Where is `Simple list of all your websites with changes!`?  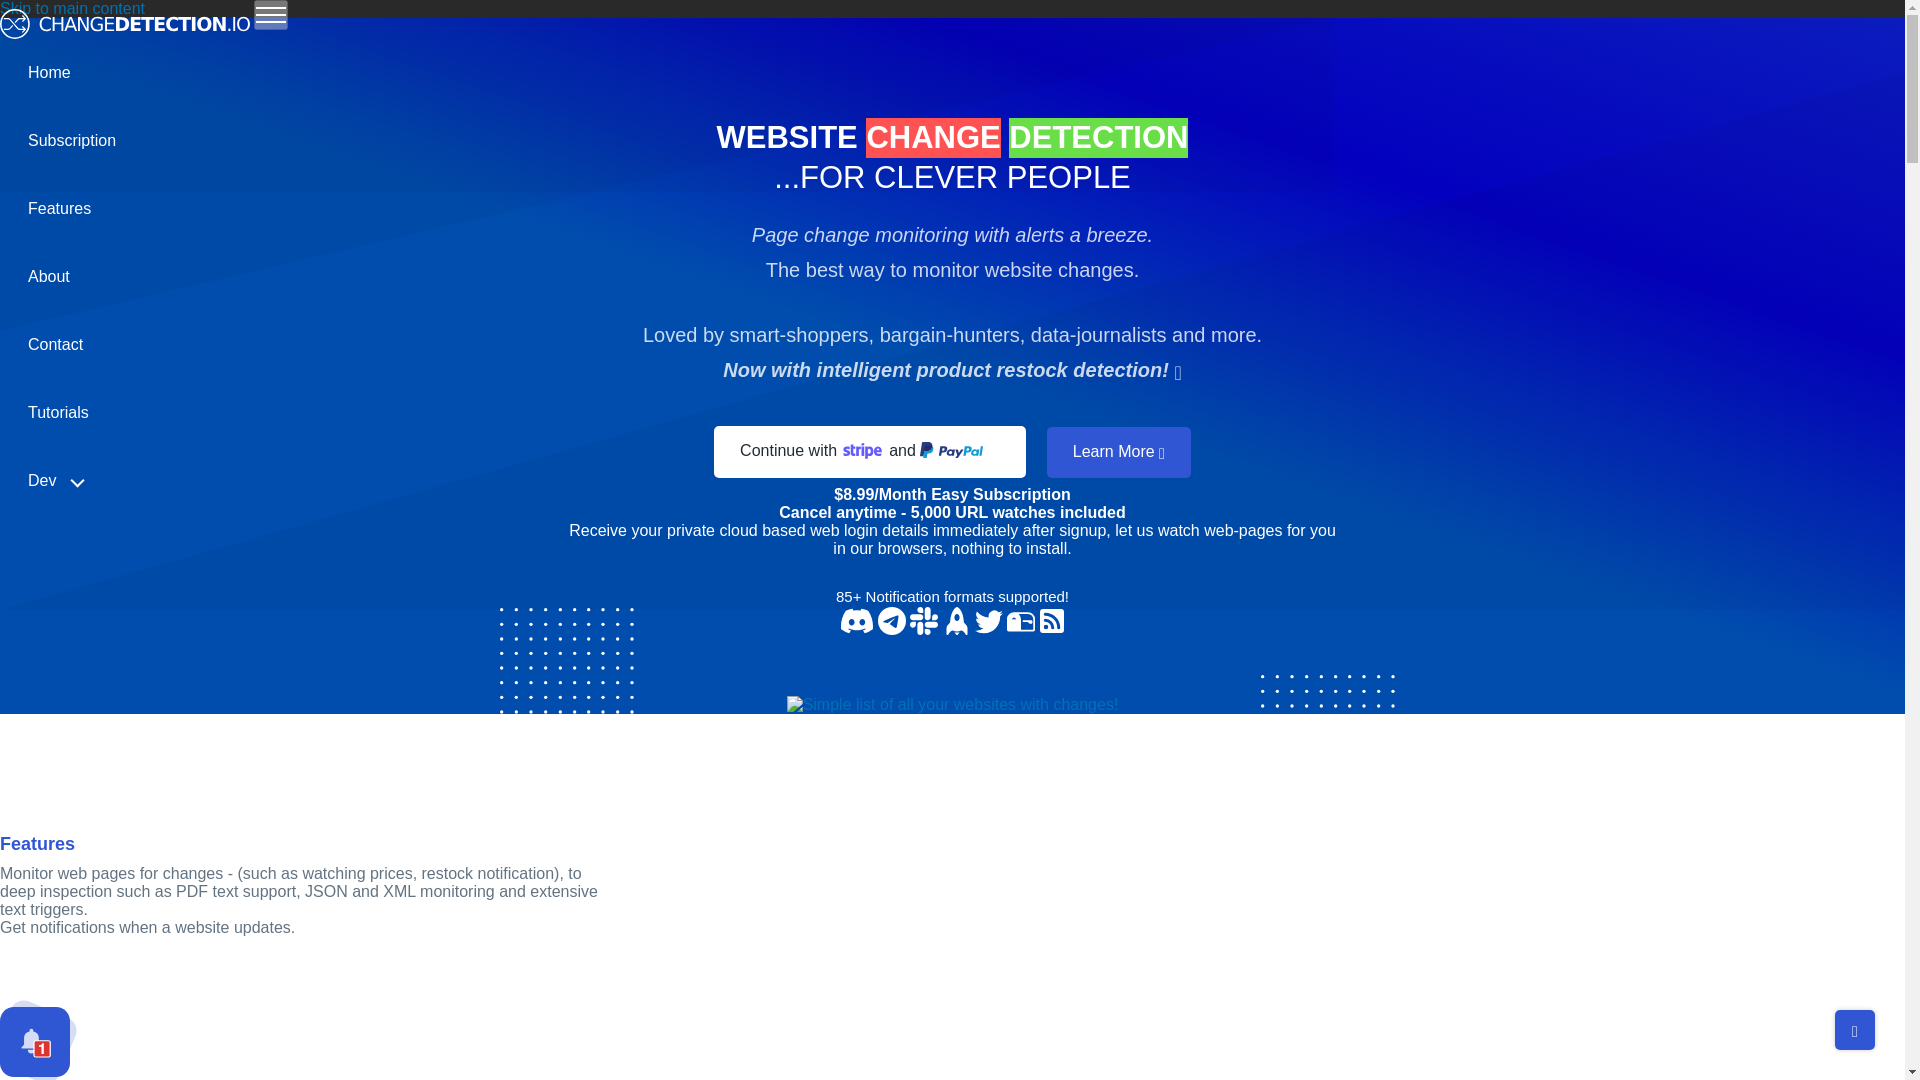 Simple list of all your websites with changes! is located at coordinates (953, 704).